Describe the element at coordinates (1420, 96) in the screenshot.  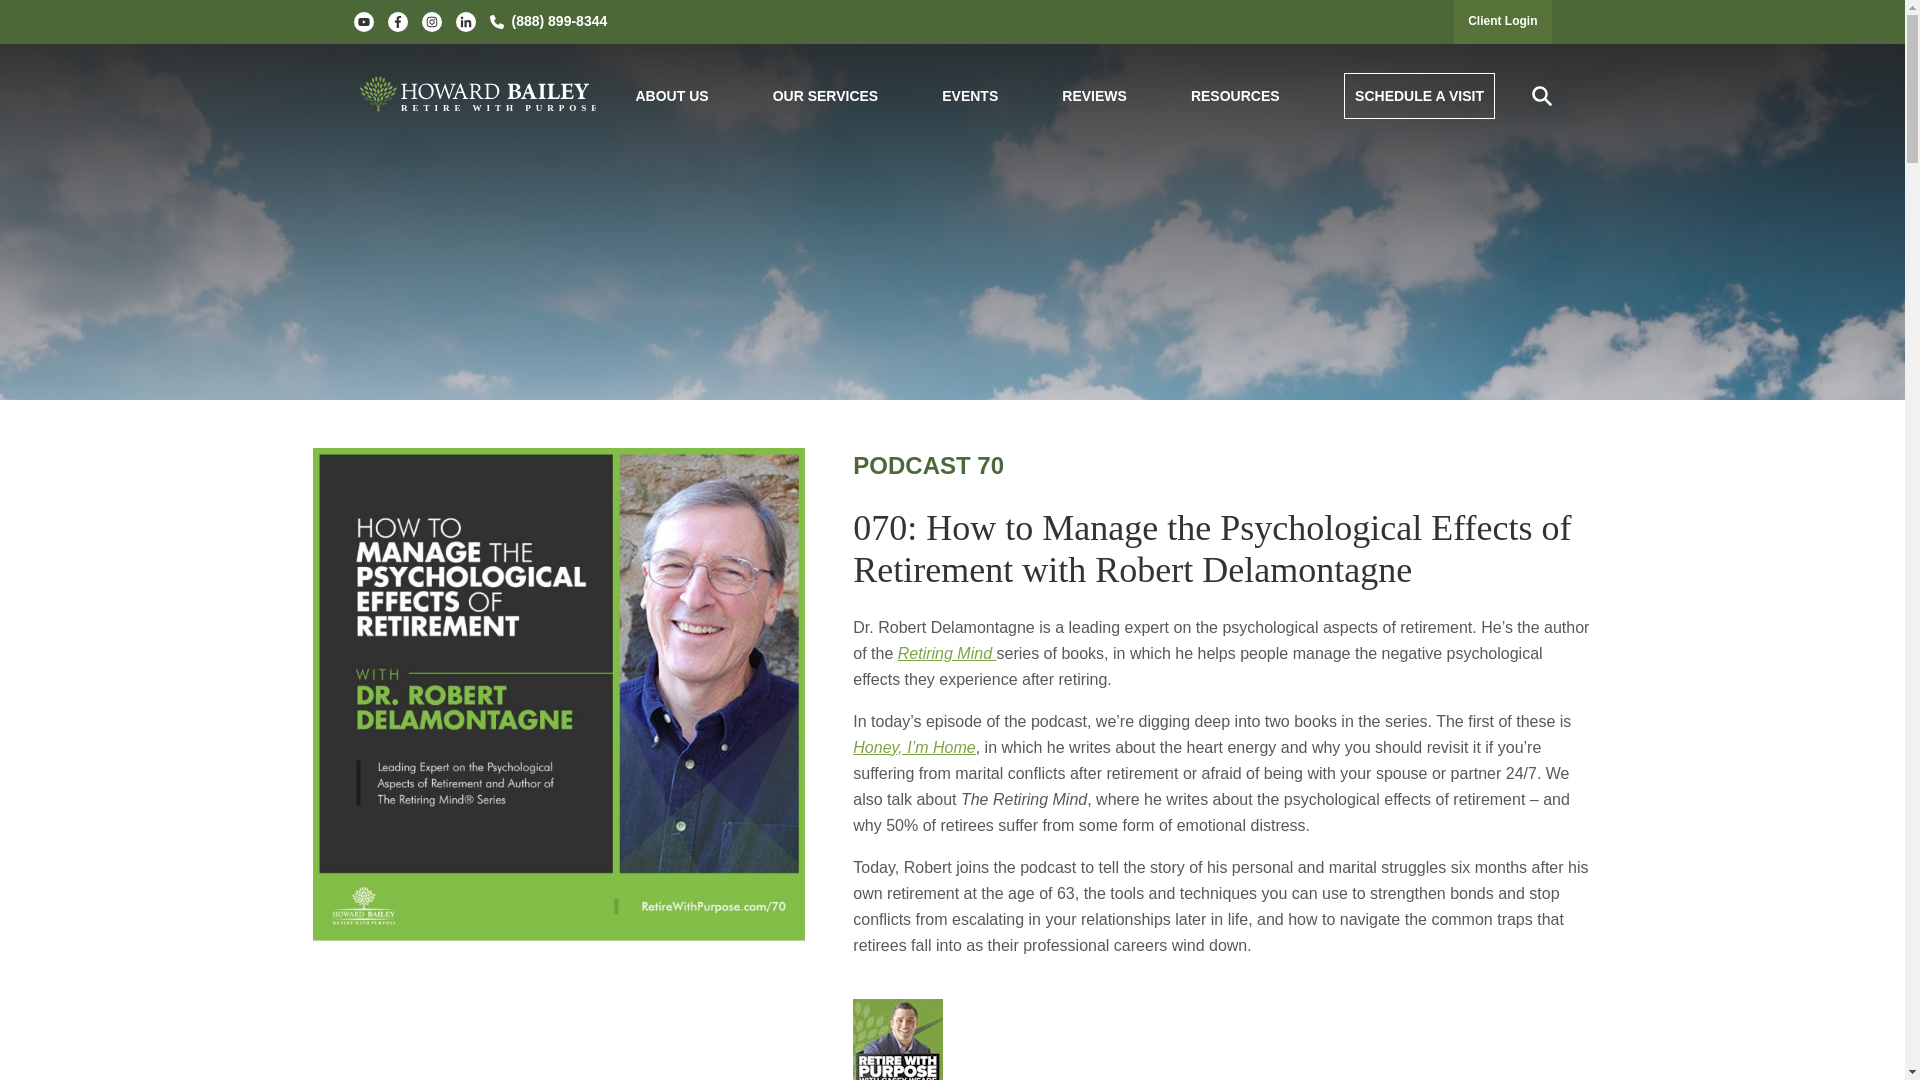
I see `SCHEDULE A VISIT` at that location.